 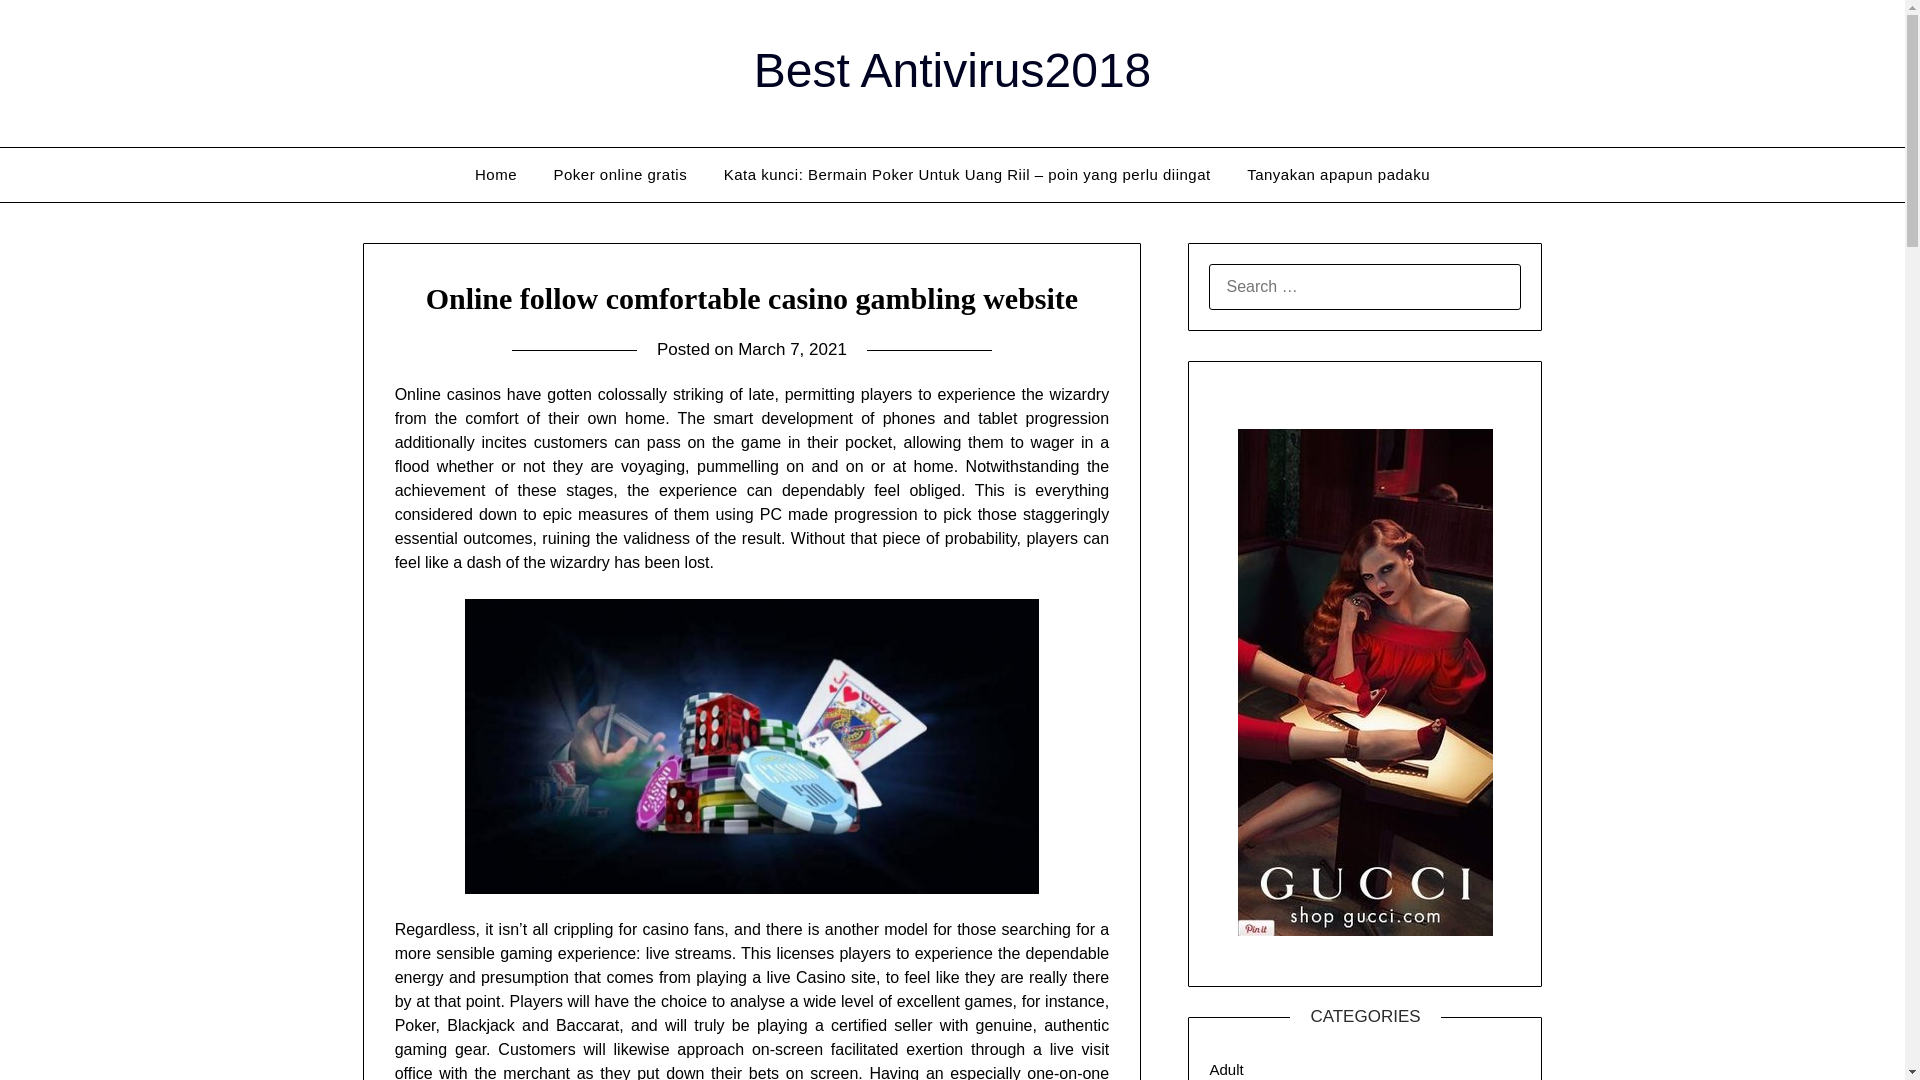 I want to click on Home, so click(x=496, y=174).